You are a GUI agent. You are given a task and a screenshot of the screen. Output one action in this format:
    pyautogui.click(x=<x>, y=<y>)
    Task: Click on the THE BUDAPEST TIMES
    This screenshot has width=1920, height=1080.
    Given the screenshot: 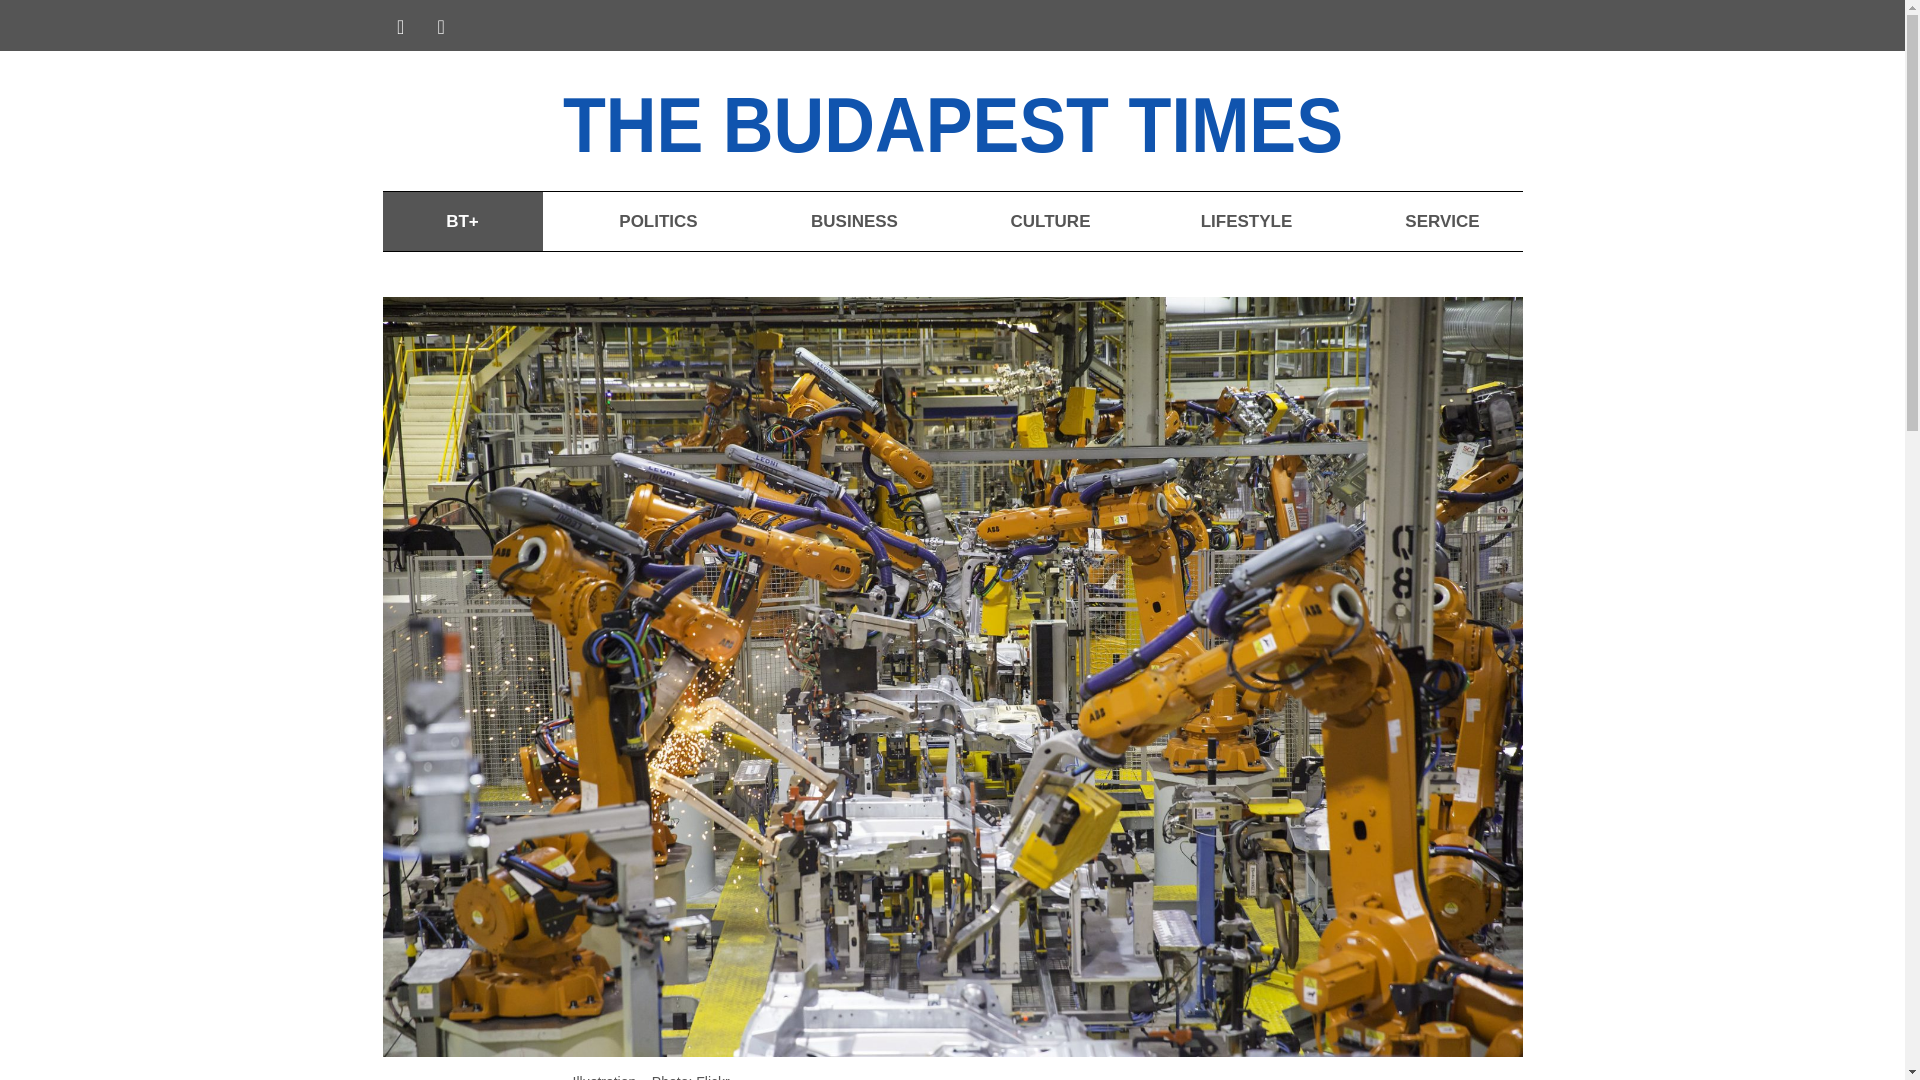 What is the action you would take?
    pyautogui.click(x=1010, y=120)
    